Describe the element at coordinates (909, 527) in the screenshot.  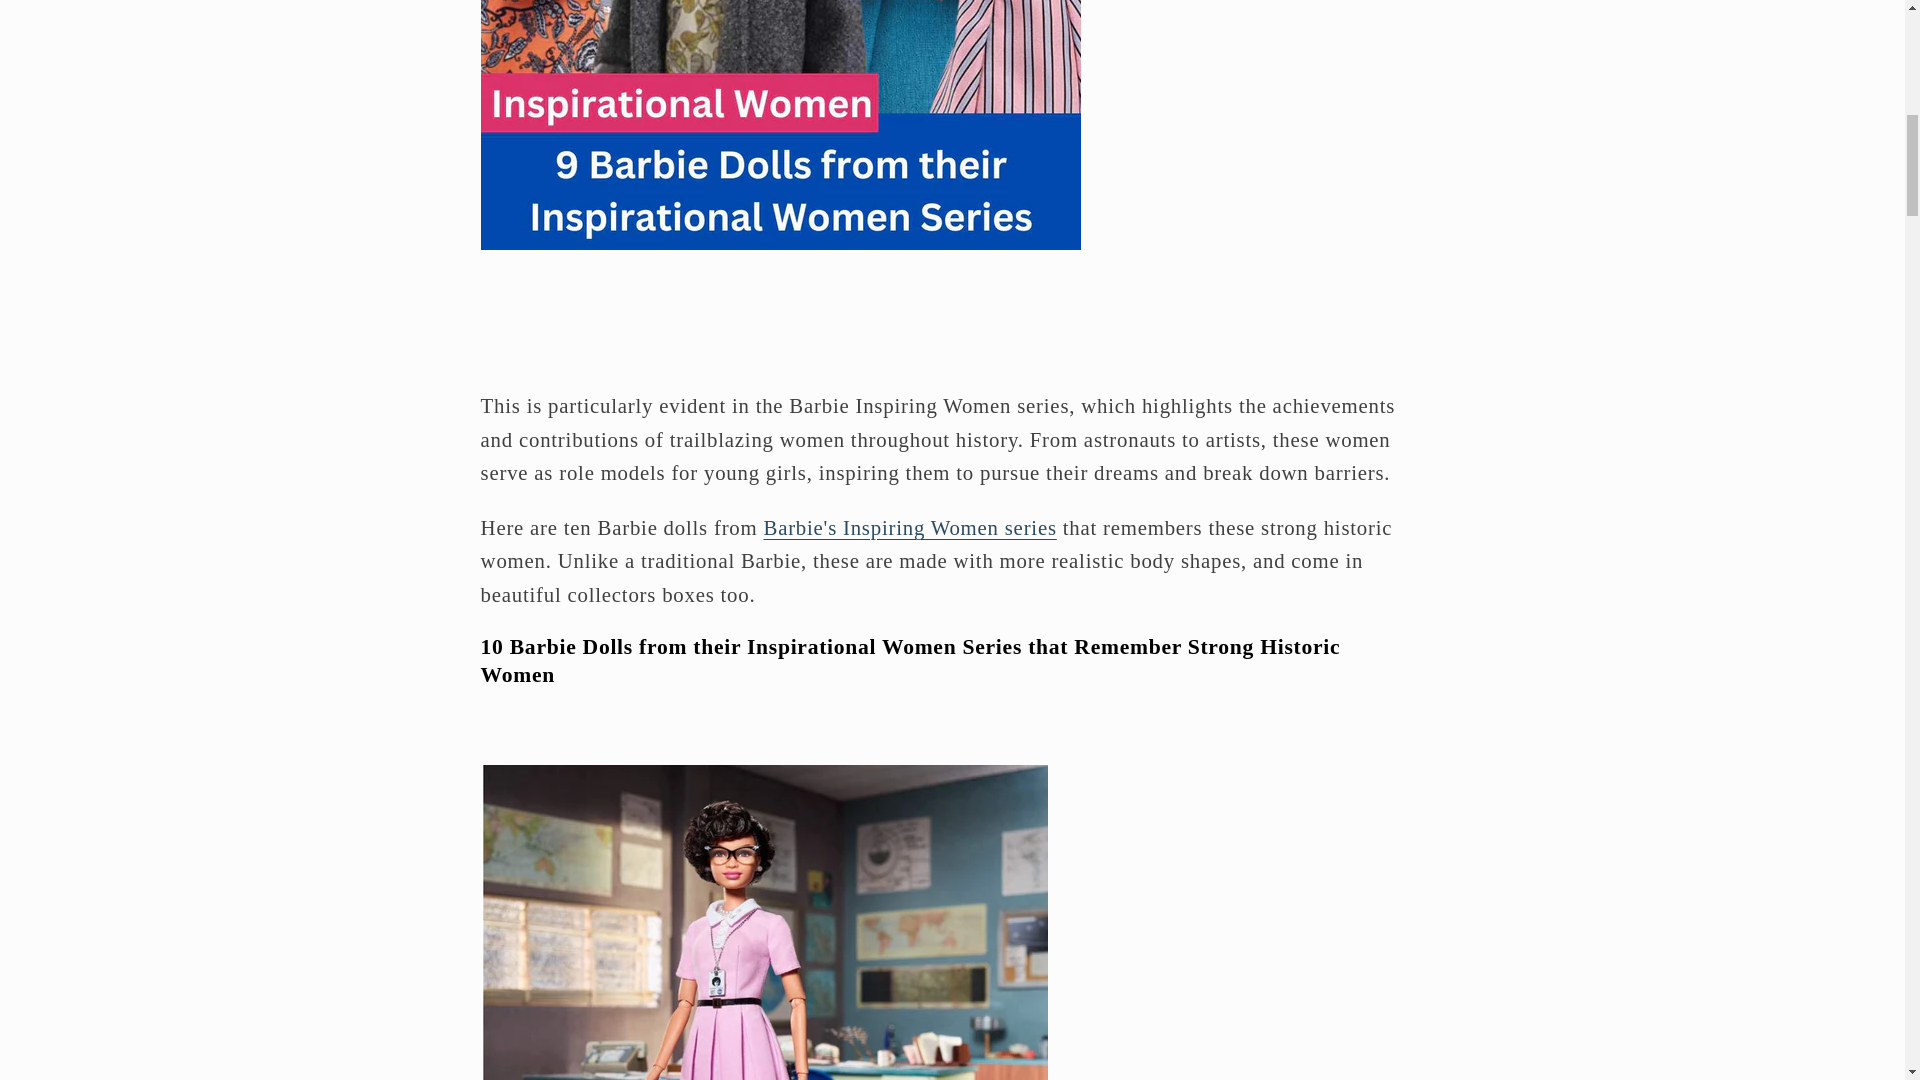
I see `Barbie's Inspiring Women series` at that location.